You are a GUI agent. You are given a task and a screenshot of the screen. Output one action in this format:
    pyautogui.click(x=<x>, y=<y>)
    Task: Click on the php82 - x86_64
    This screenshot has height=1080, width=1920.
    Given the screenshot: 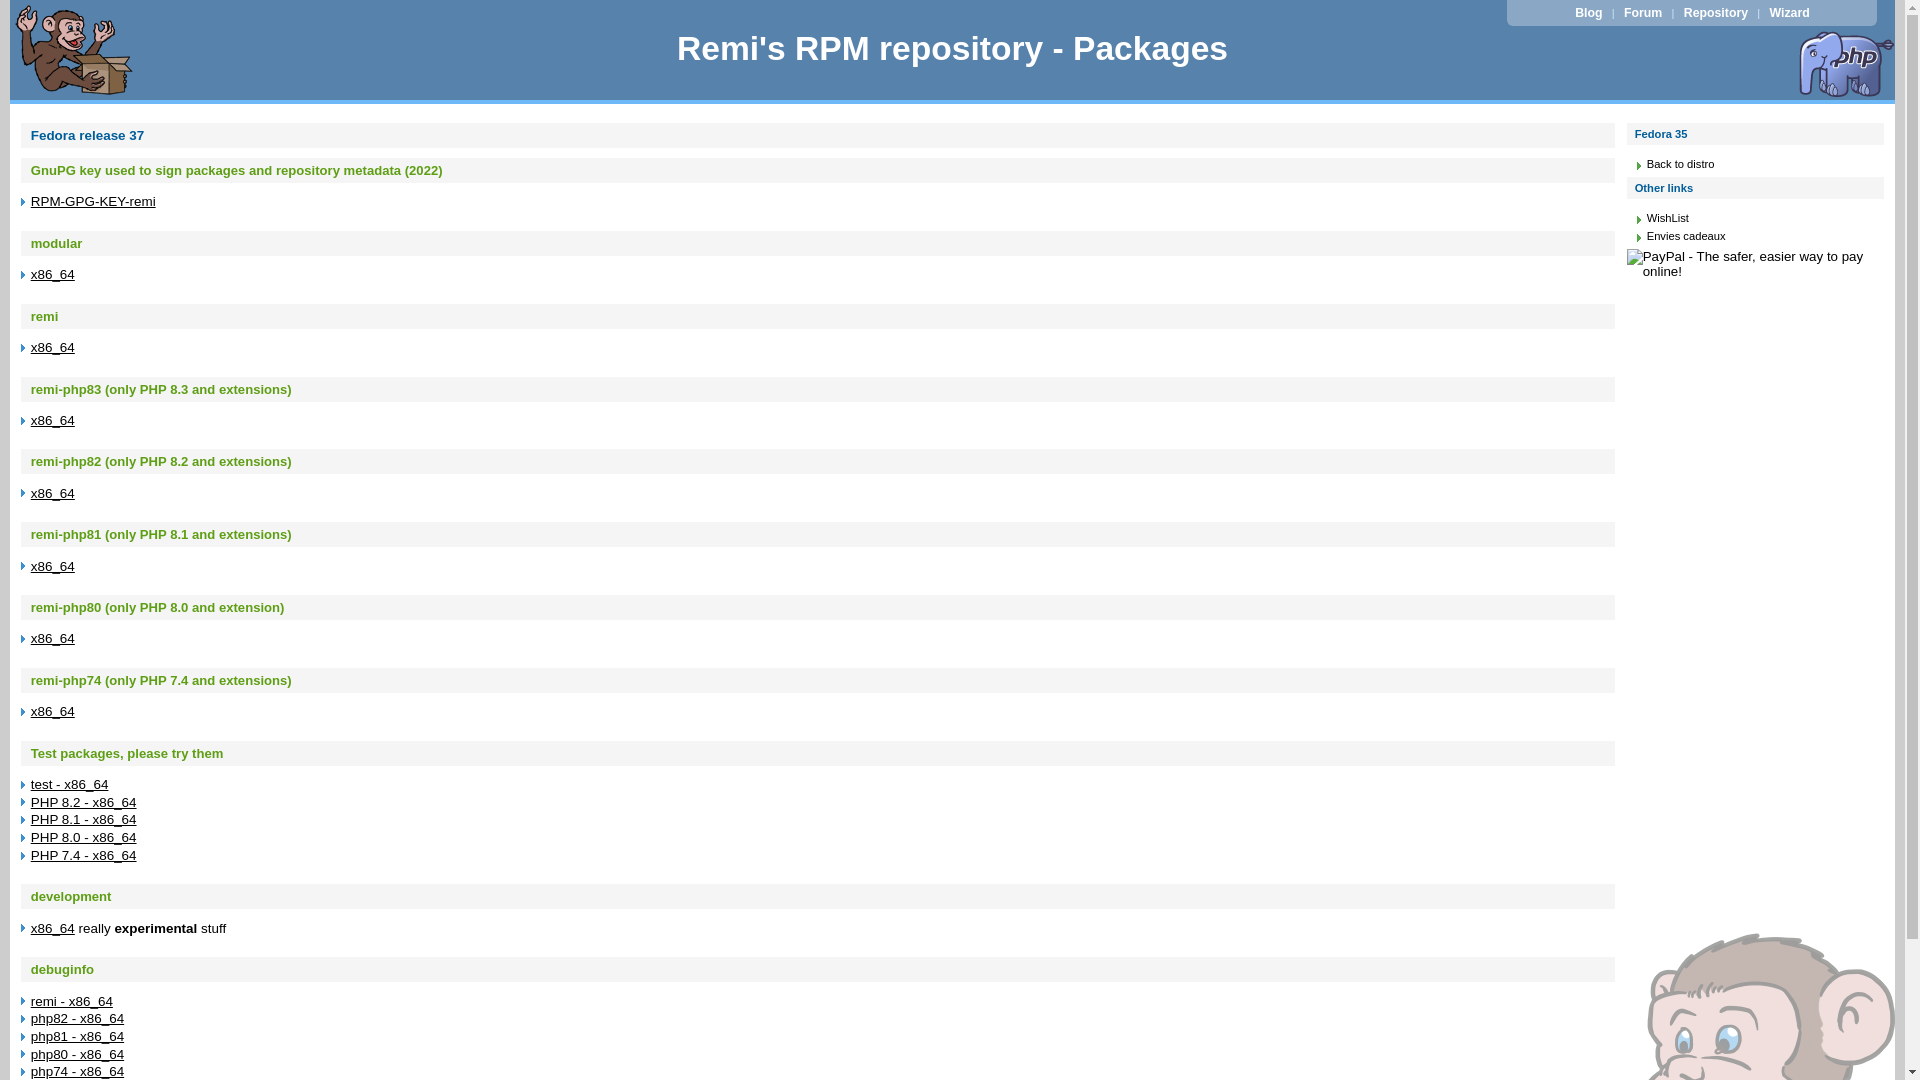 What is the action you would take?
    pyautogui.click(x=78, y=1018)
    